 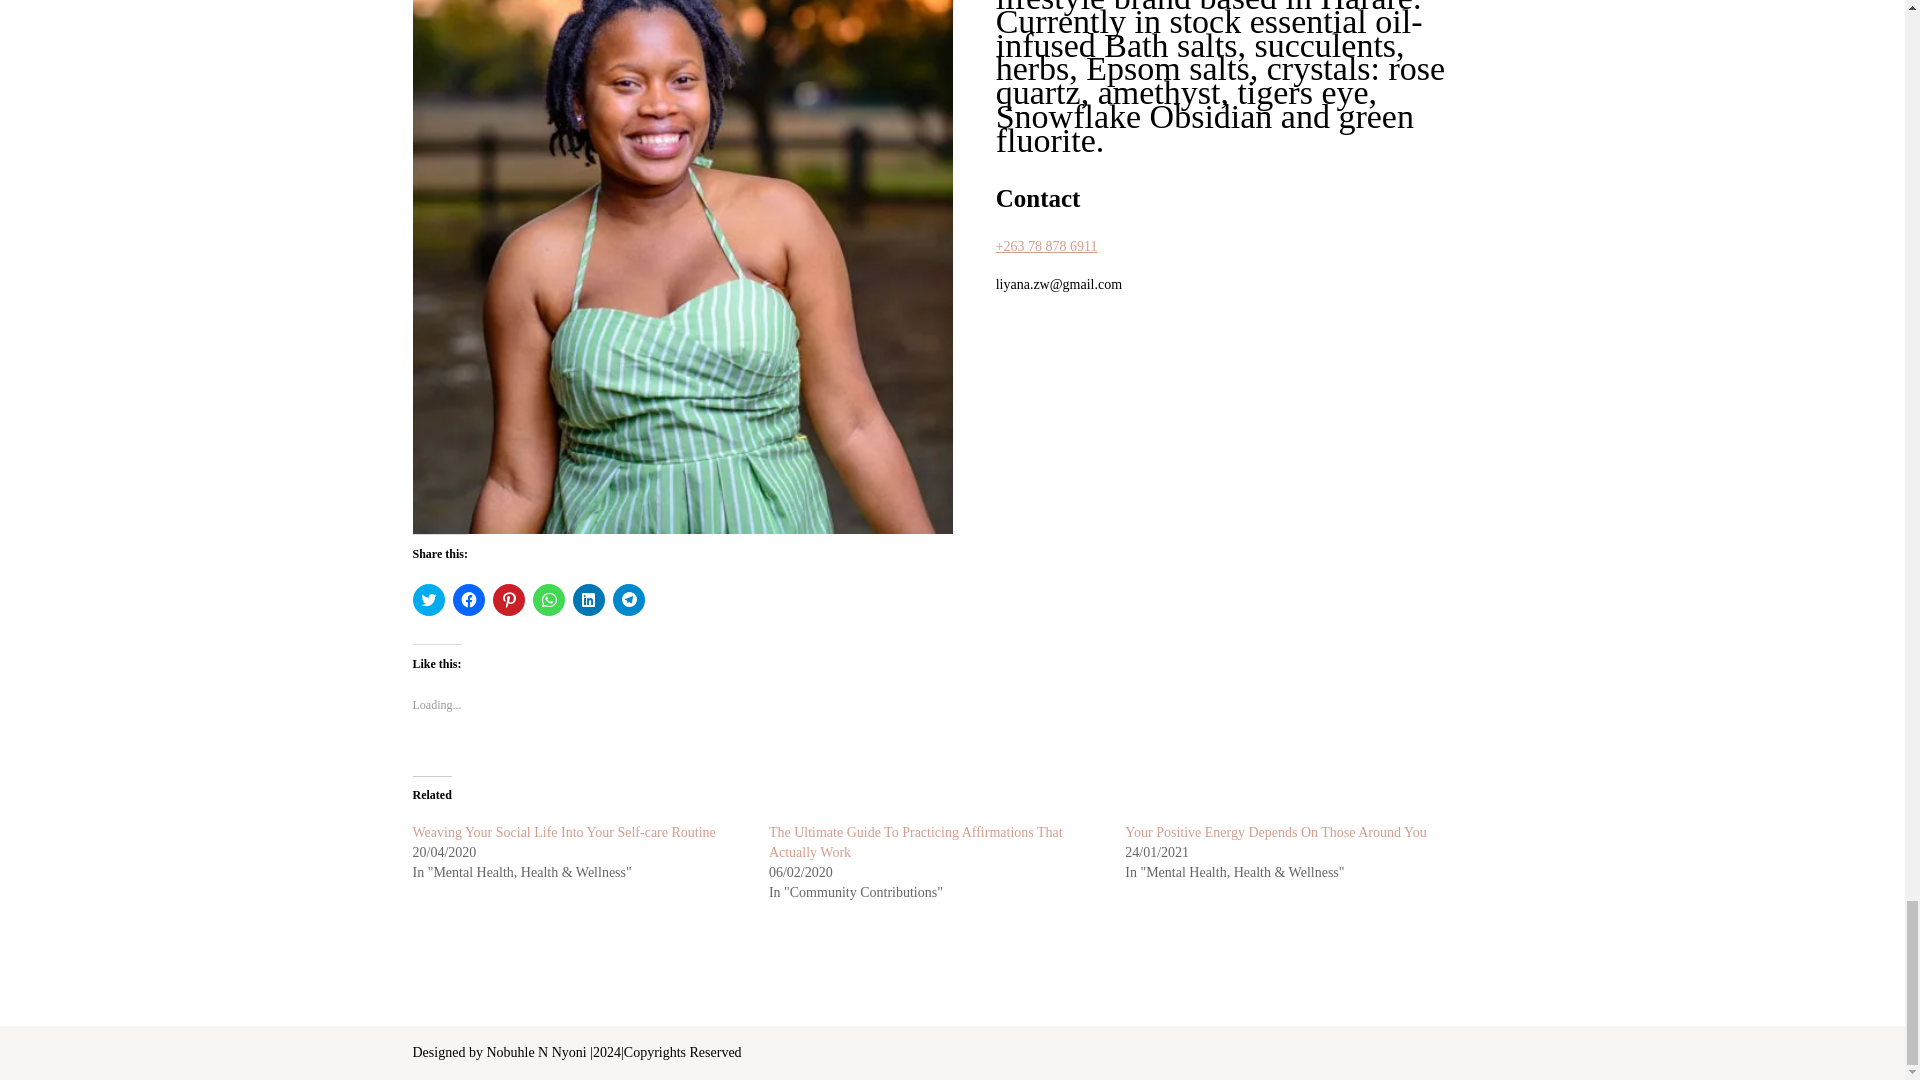 I want to click on Weaving Your Social Life Into Your Self-care Routine, so click(x=563, y=832).